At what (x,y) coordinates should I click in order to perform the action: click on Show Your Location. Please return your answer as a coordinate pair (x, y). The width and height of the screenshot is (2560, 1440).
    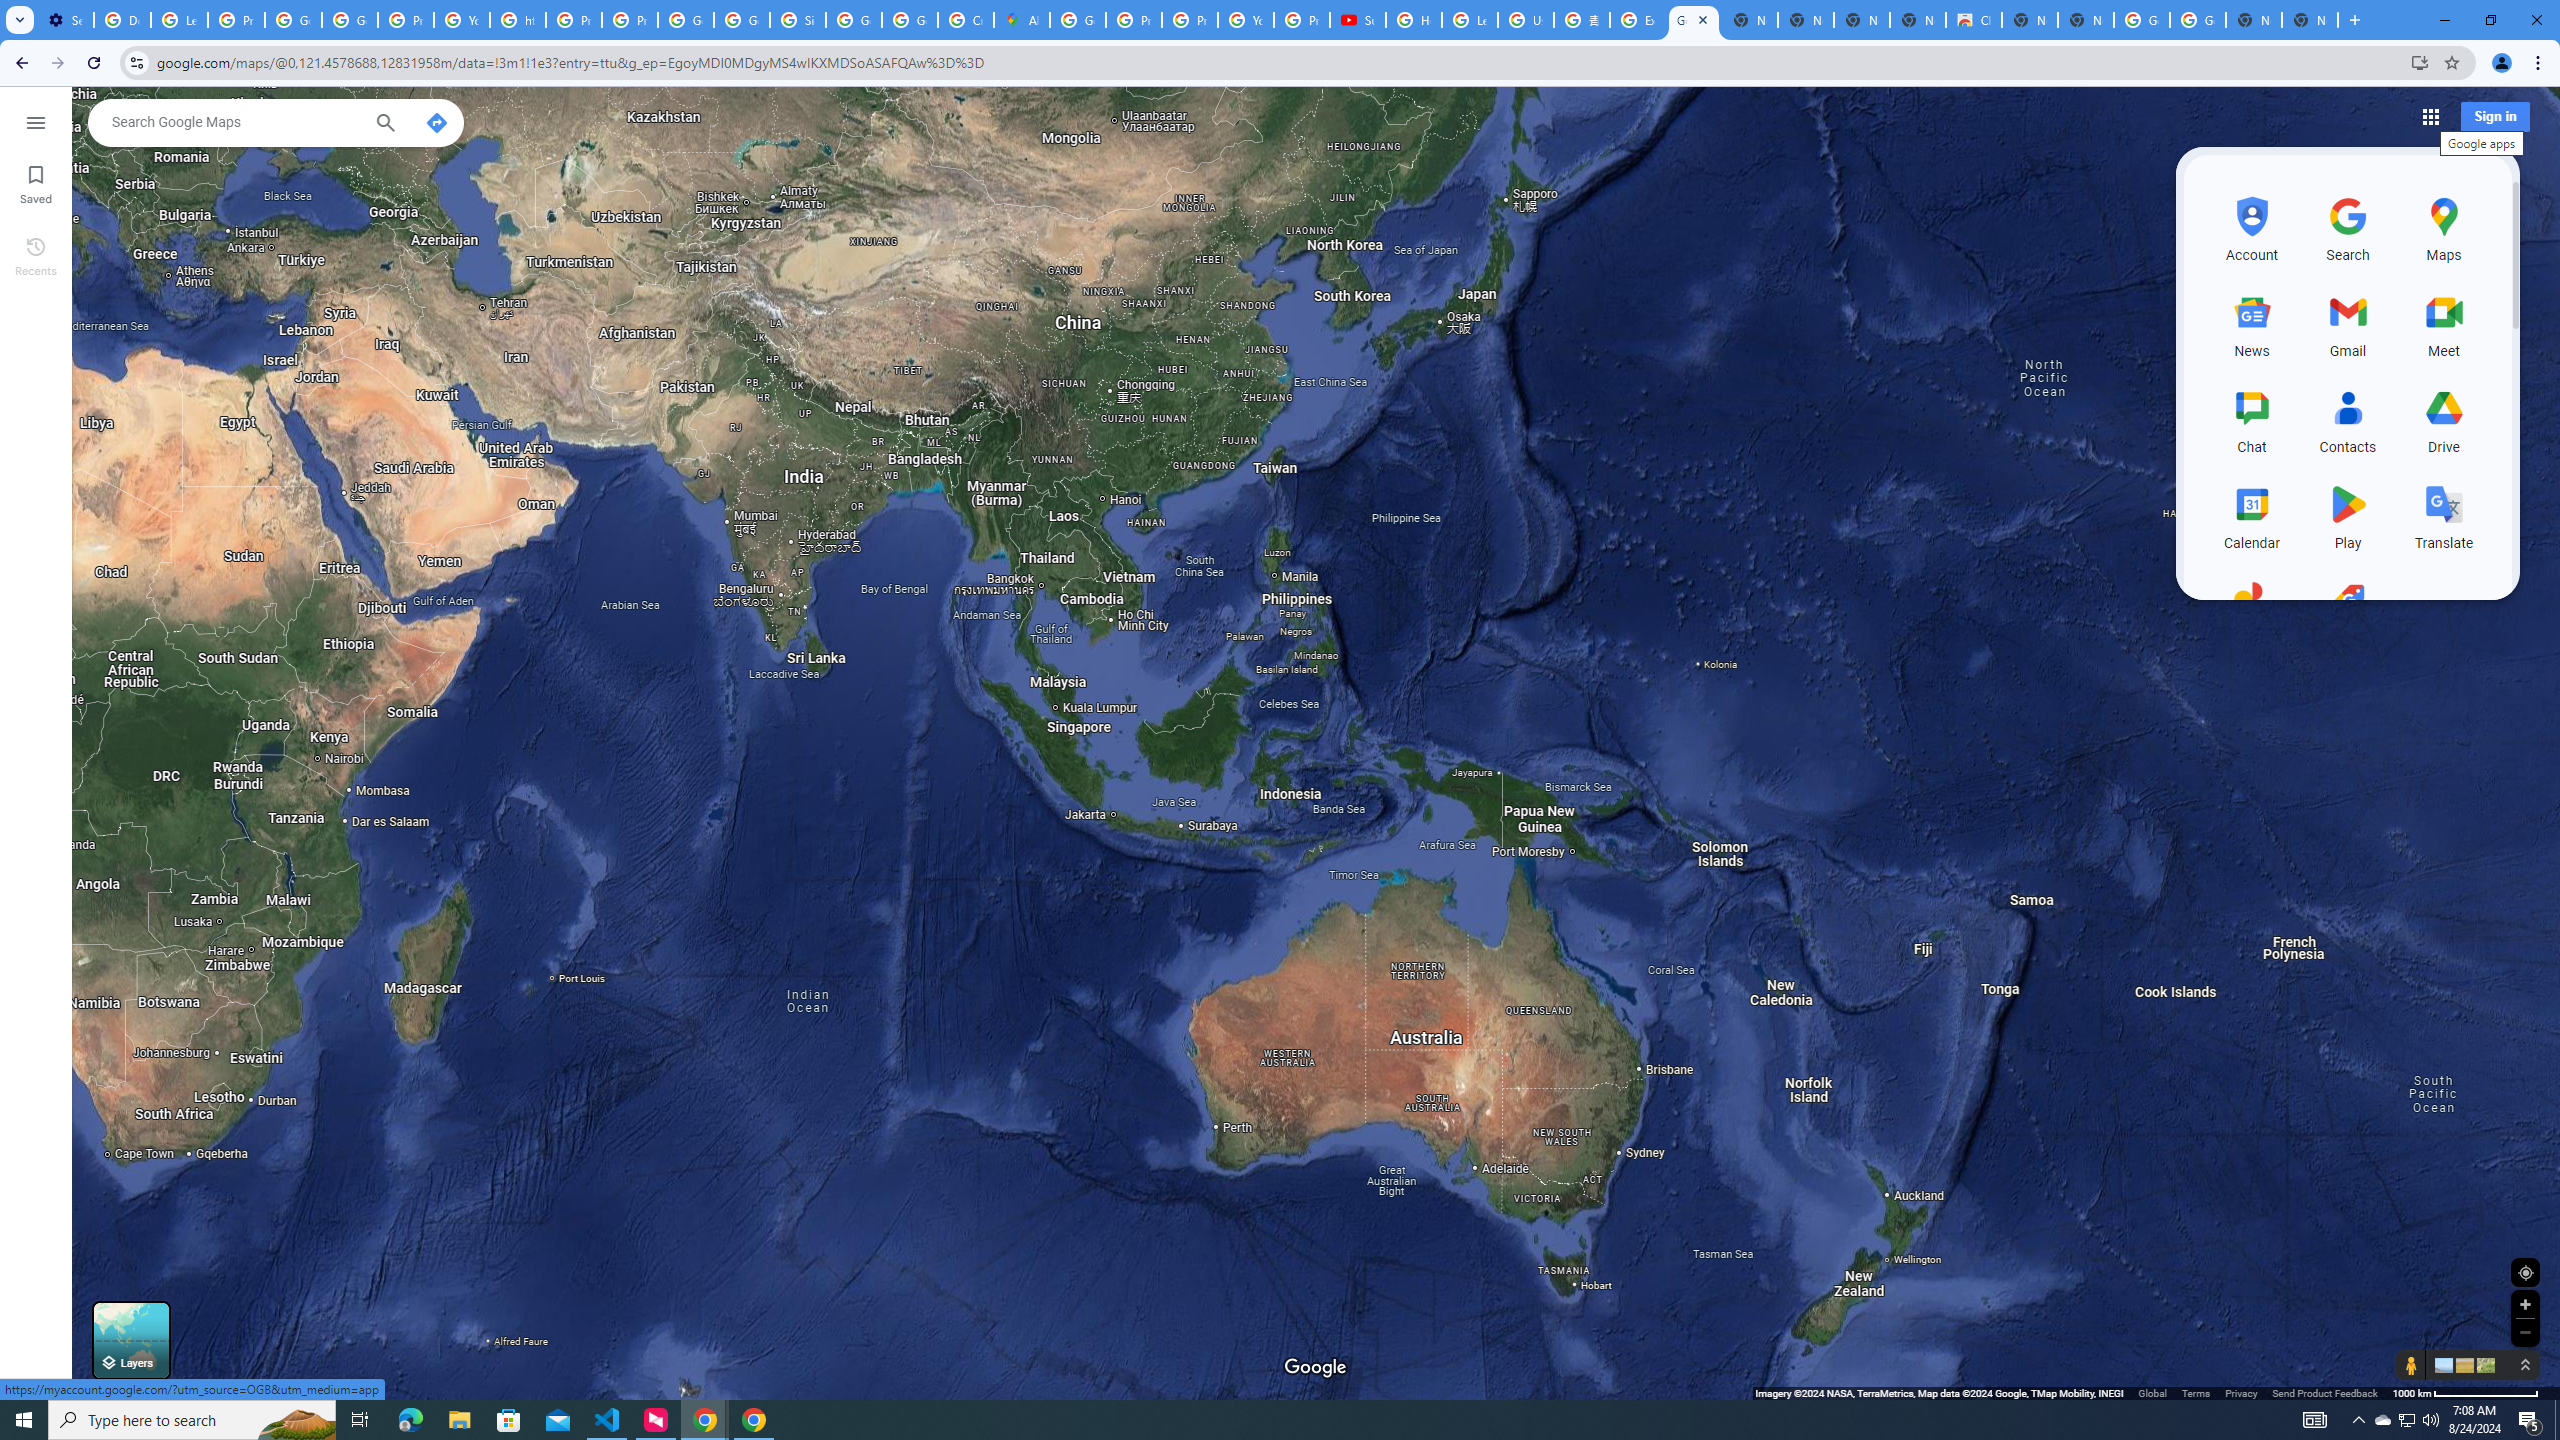
    Looking at the image, I should click on (2525, 1272).